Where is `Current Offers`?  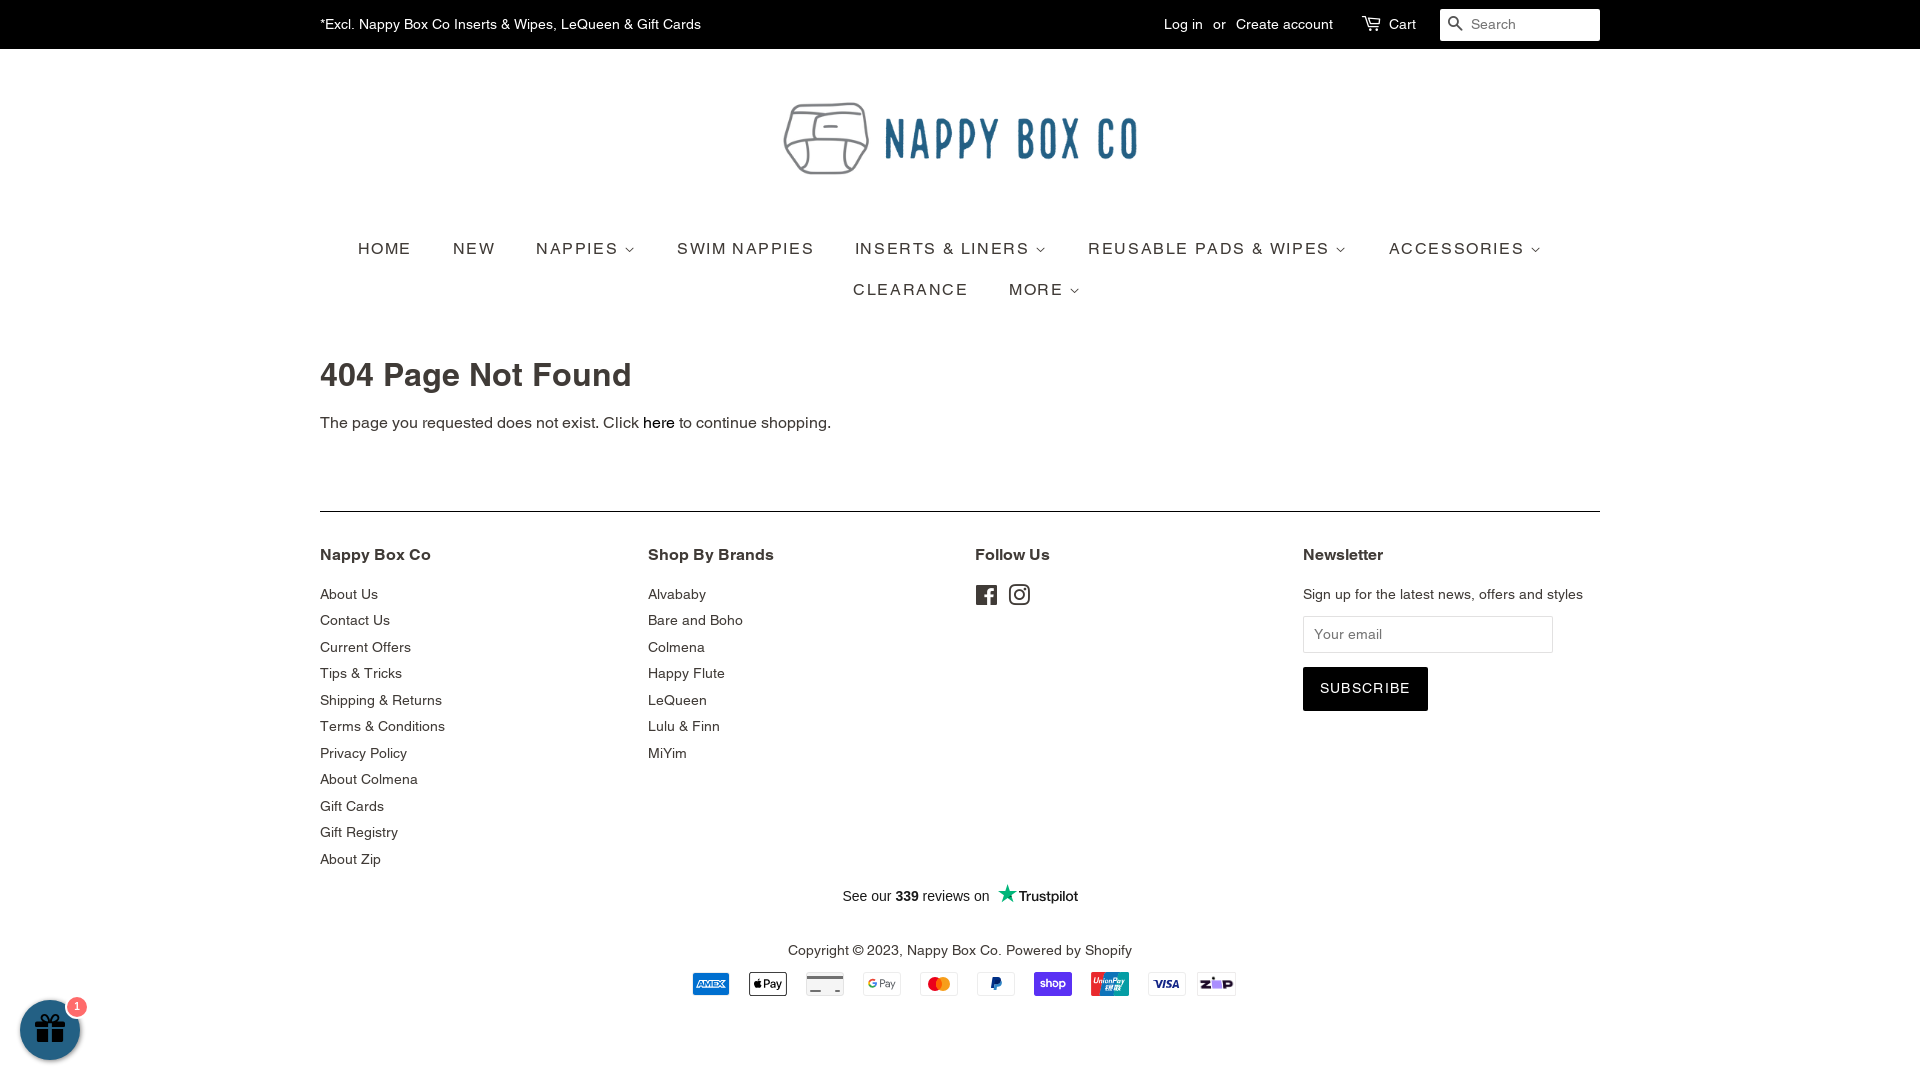
Current Offers is located at coordinates (366, 647).